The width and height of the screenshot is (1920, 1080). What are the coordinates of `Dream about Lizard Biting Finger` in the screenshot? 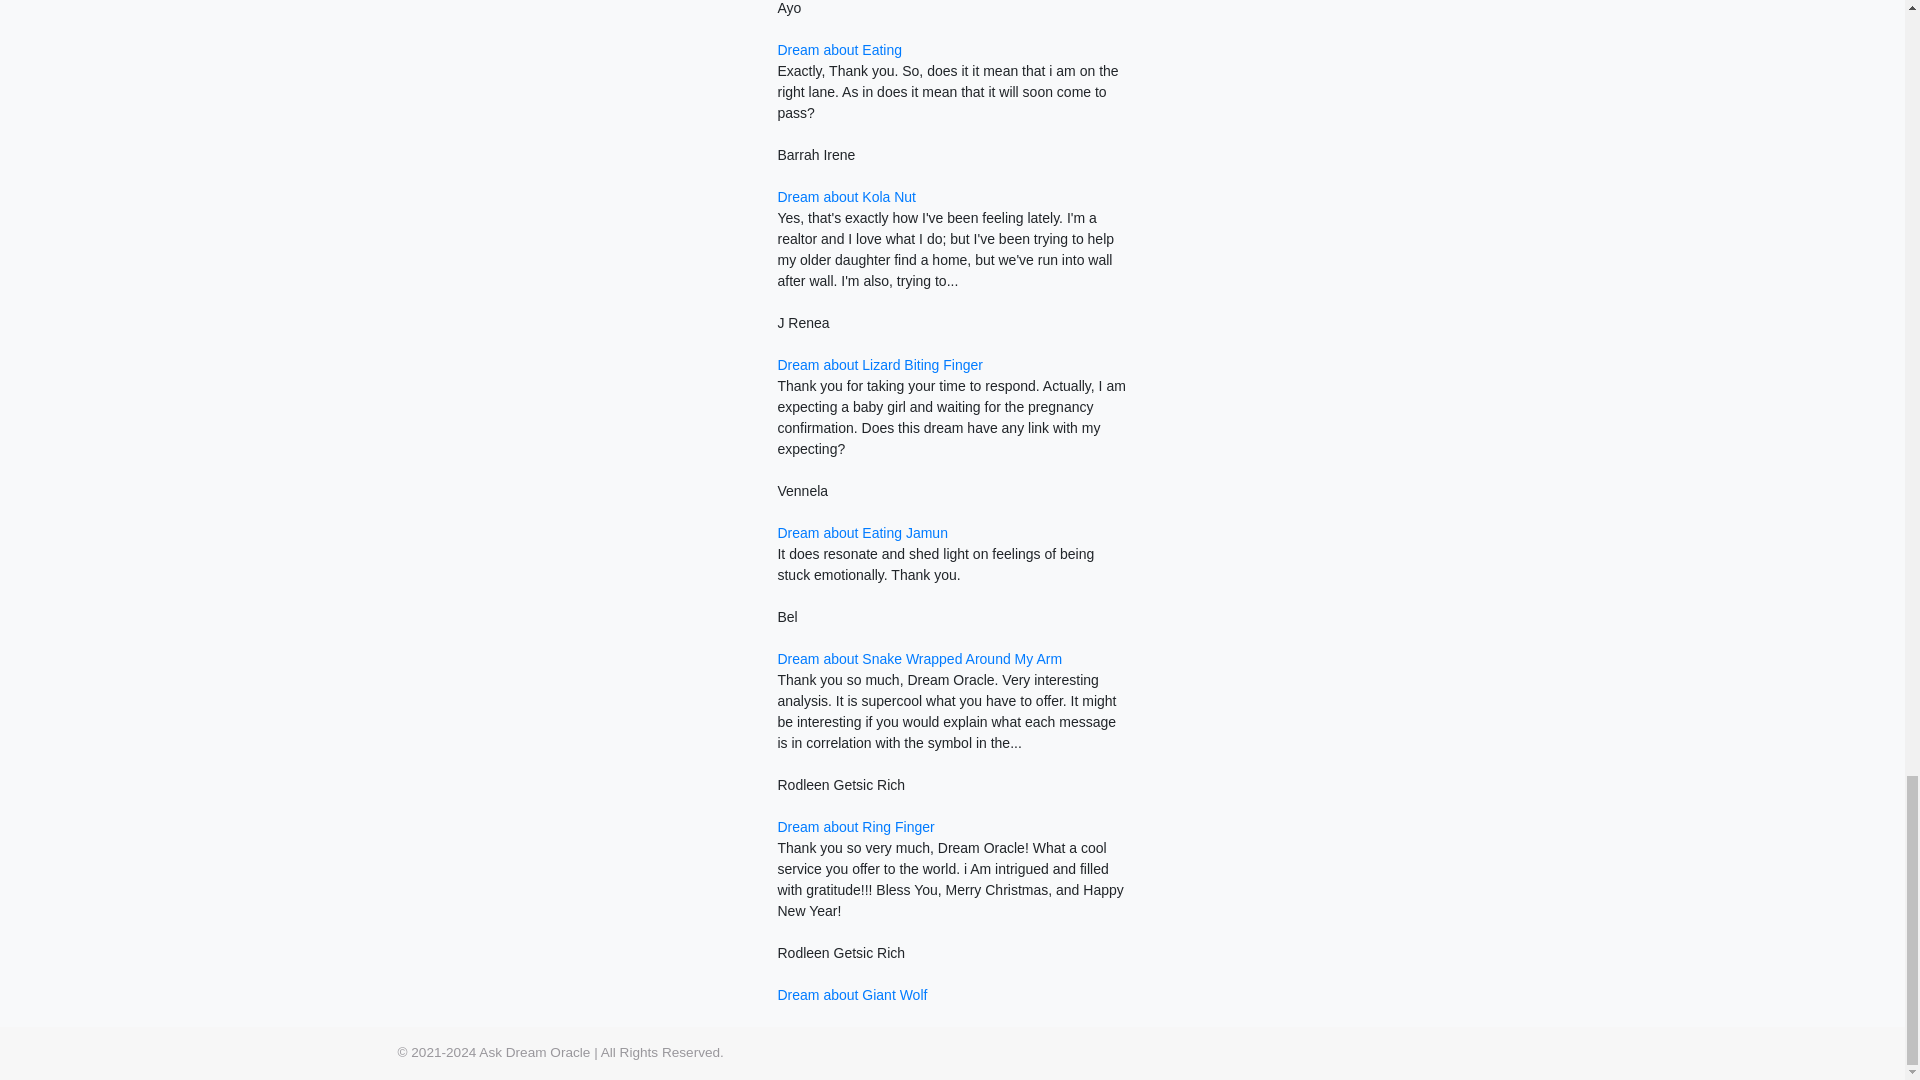 It's located at (879, 364).